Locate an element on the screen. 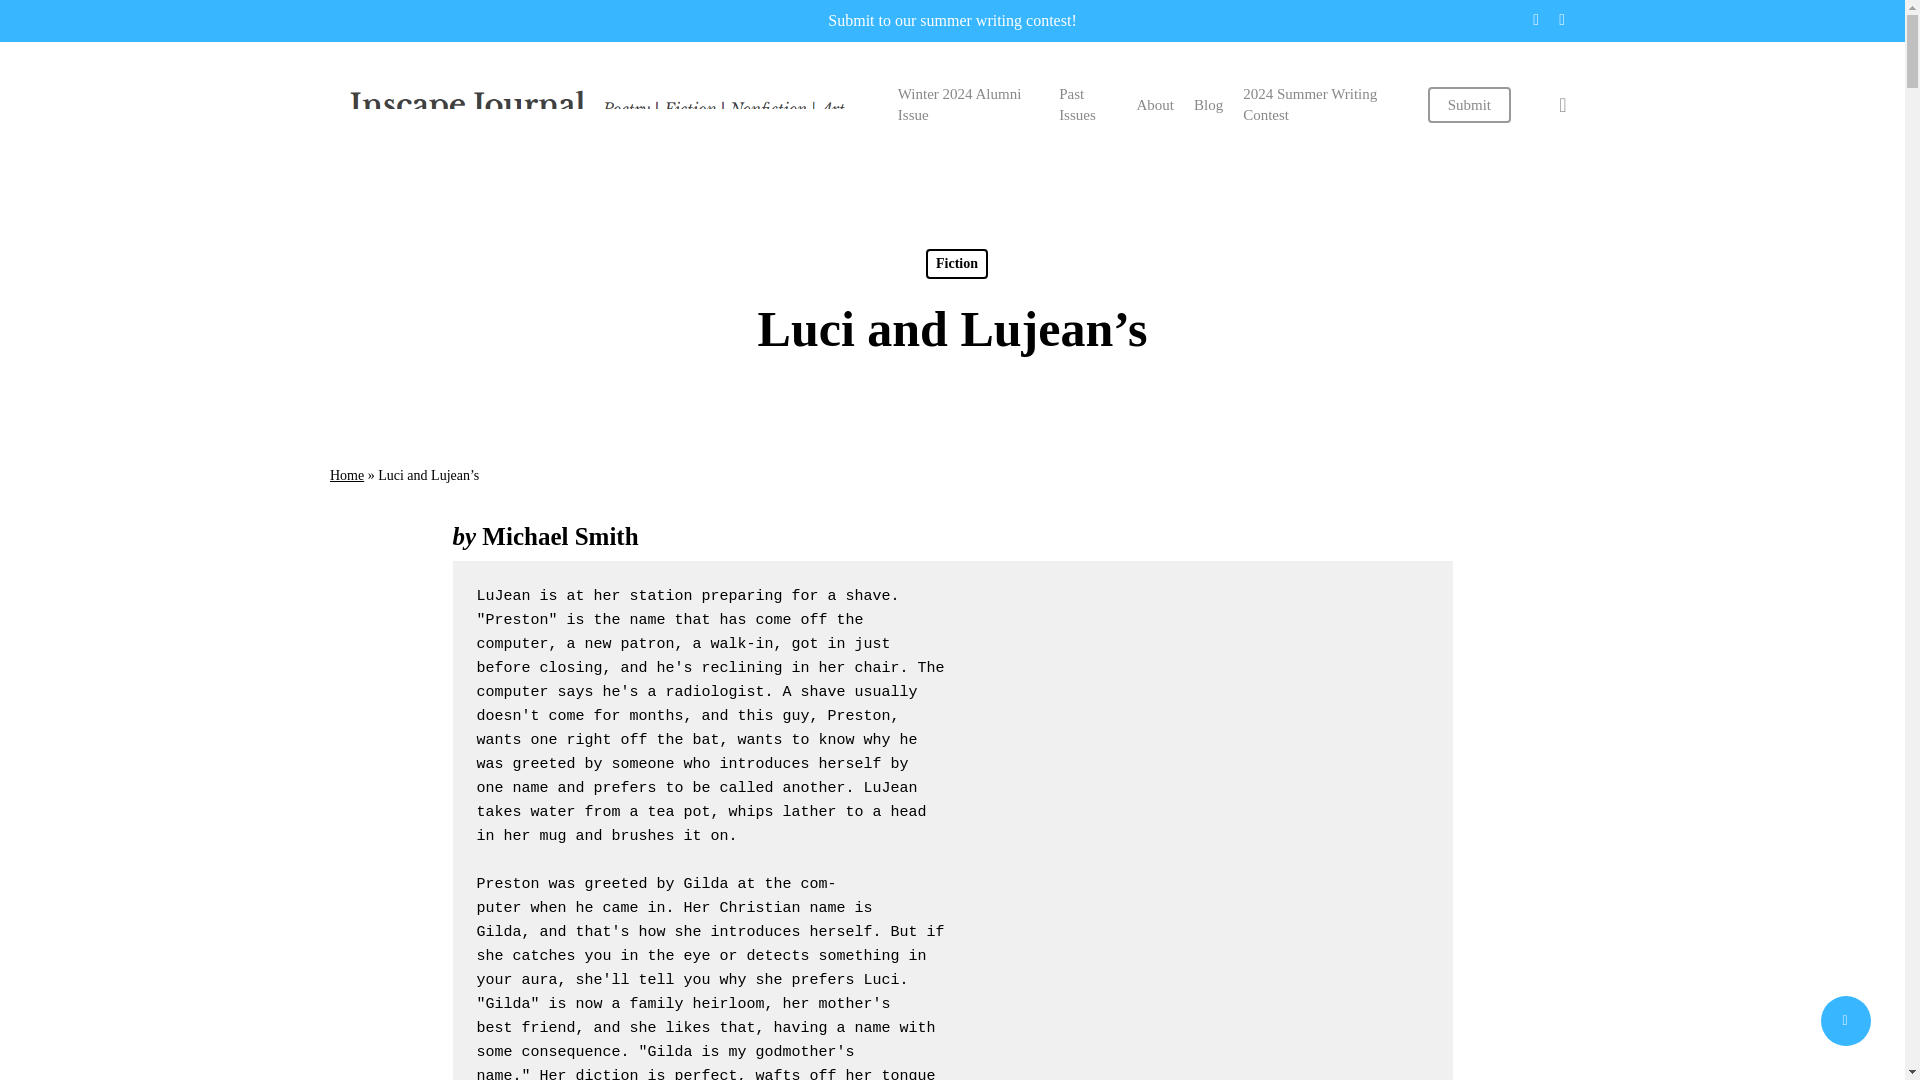 This screenshot has width=1920, height=1080. Past Issues is located at coordinates (1087, 105).